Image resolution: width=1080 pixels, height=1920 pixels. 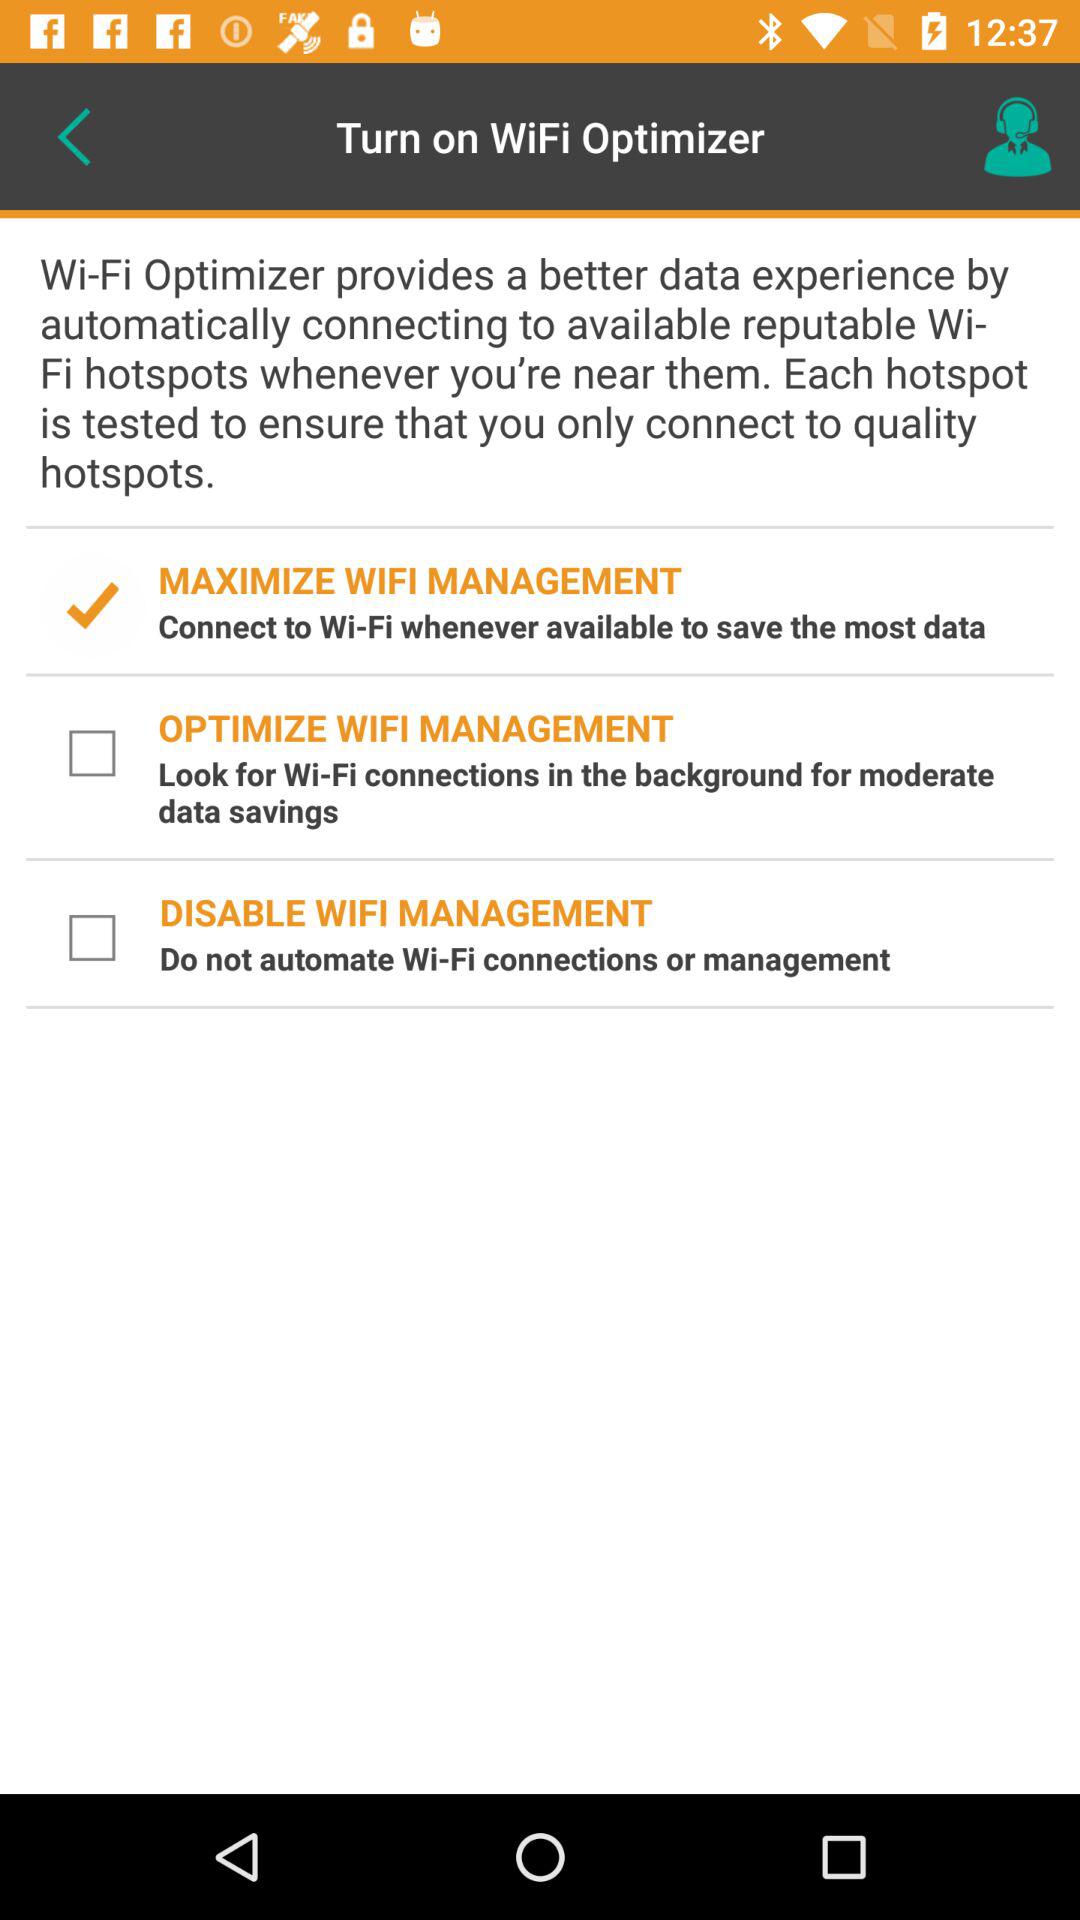 What do you see at coordinates (92, 606) in the screenshot?
I see `turn on the icon to the left of the maximize wifi management` at bounding box center [92, 606].